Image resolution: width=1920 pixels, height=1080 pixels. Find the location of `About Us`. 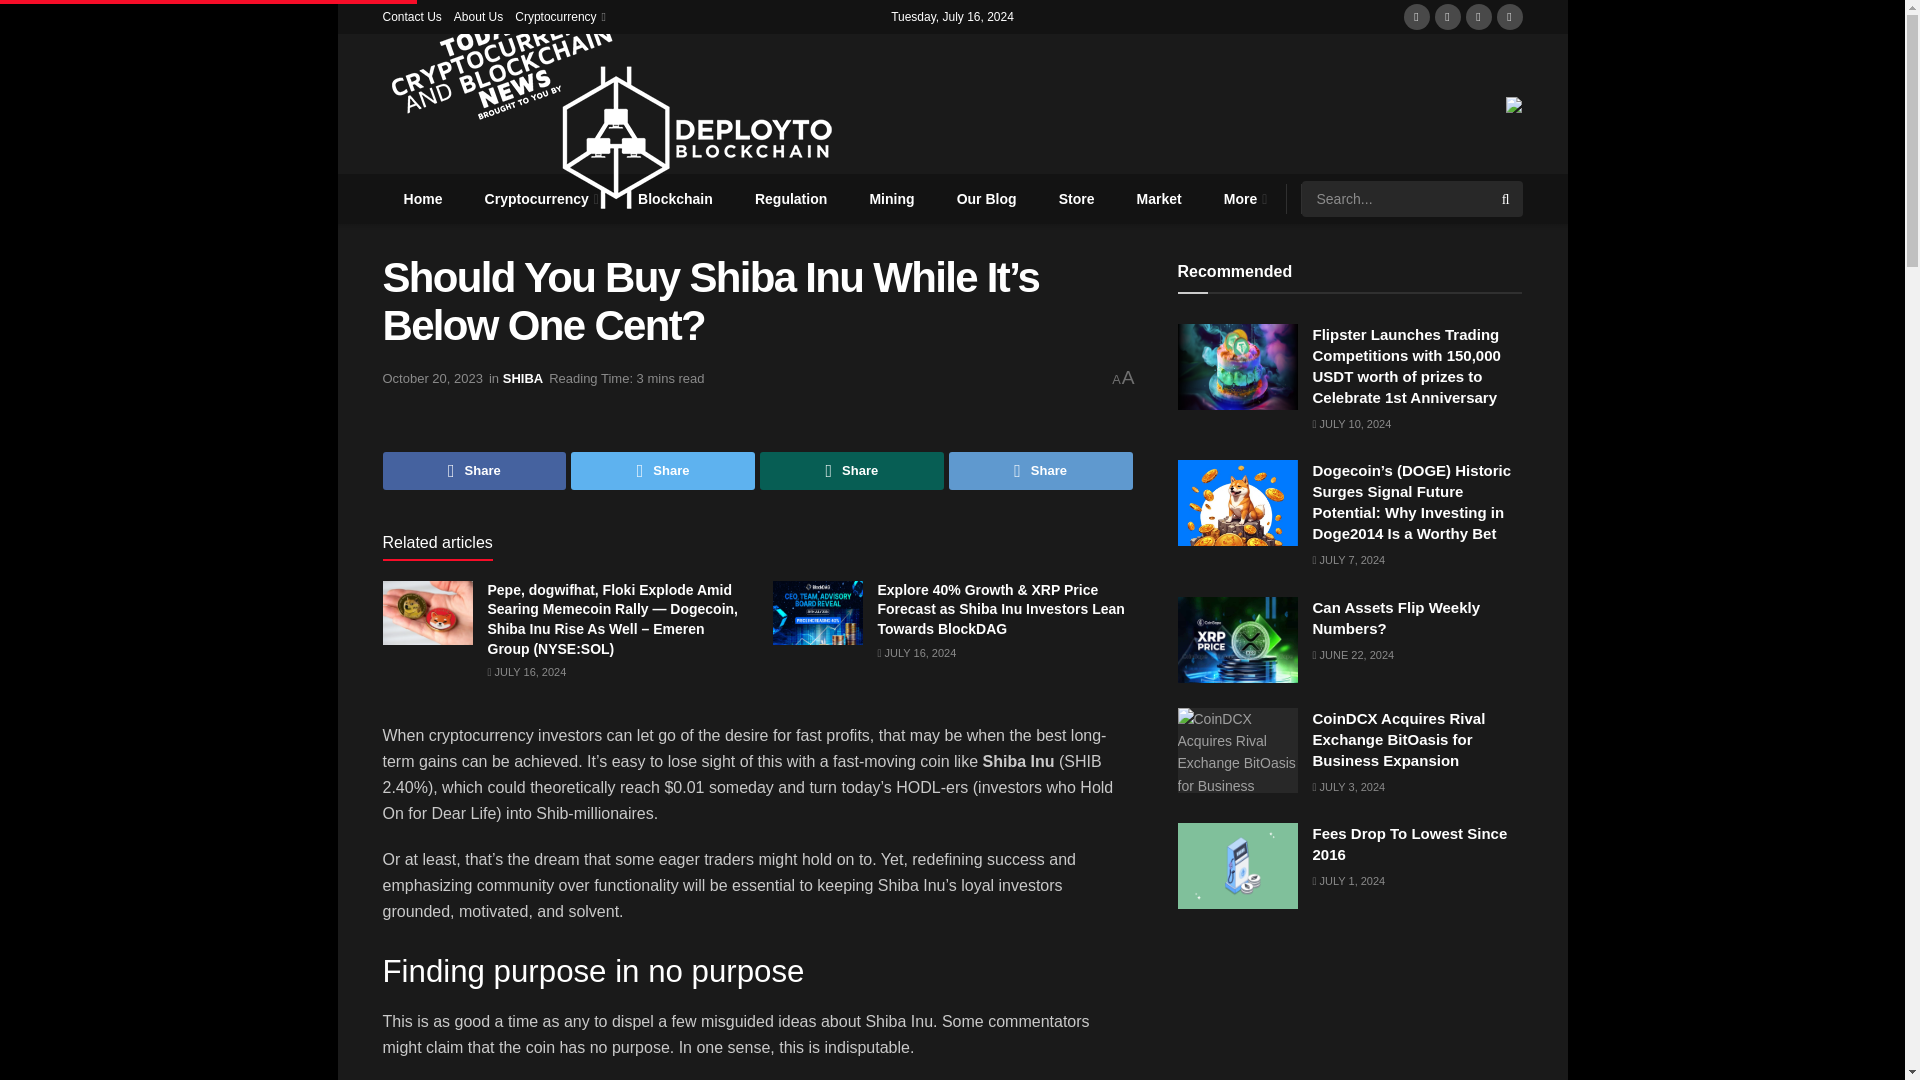

About Us is located at coordinates (478, 16).